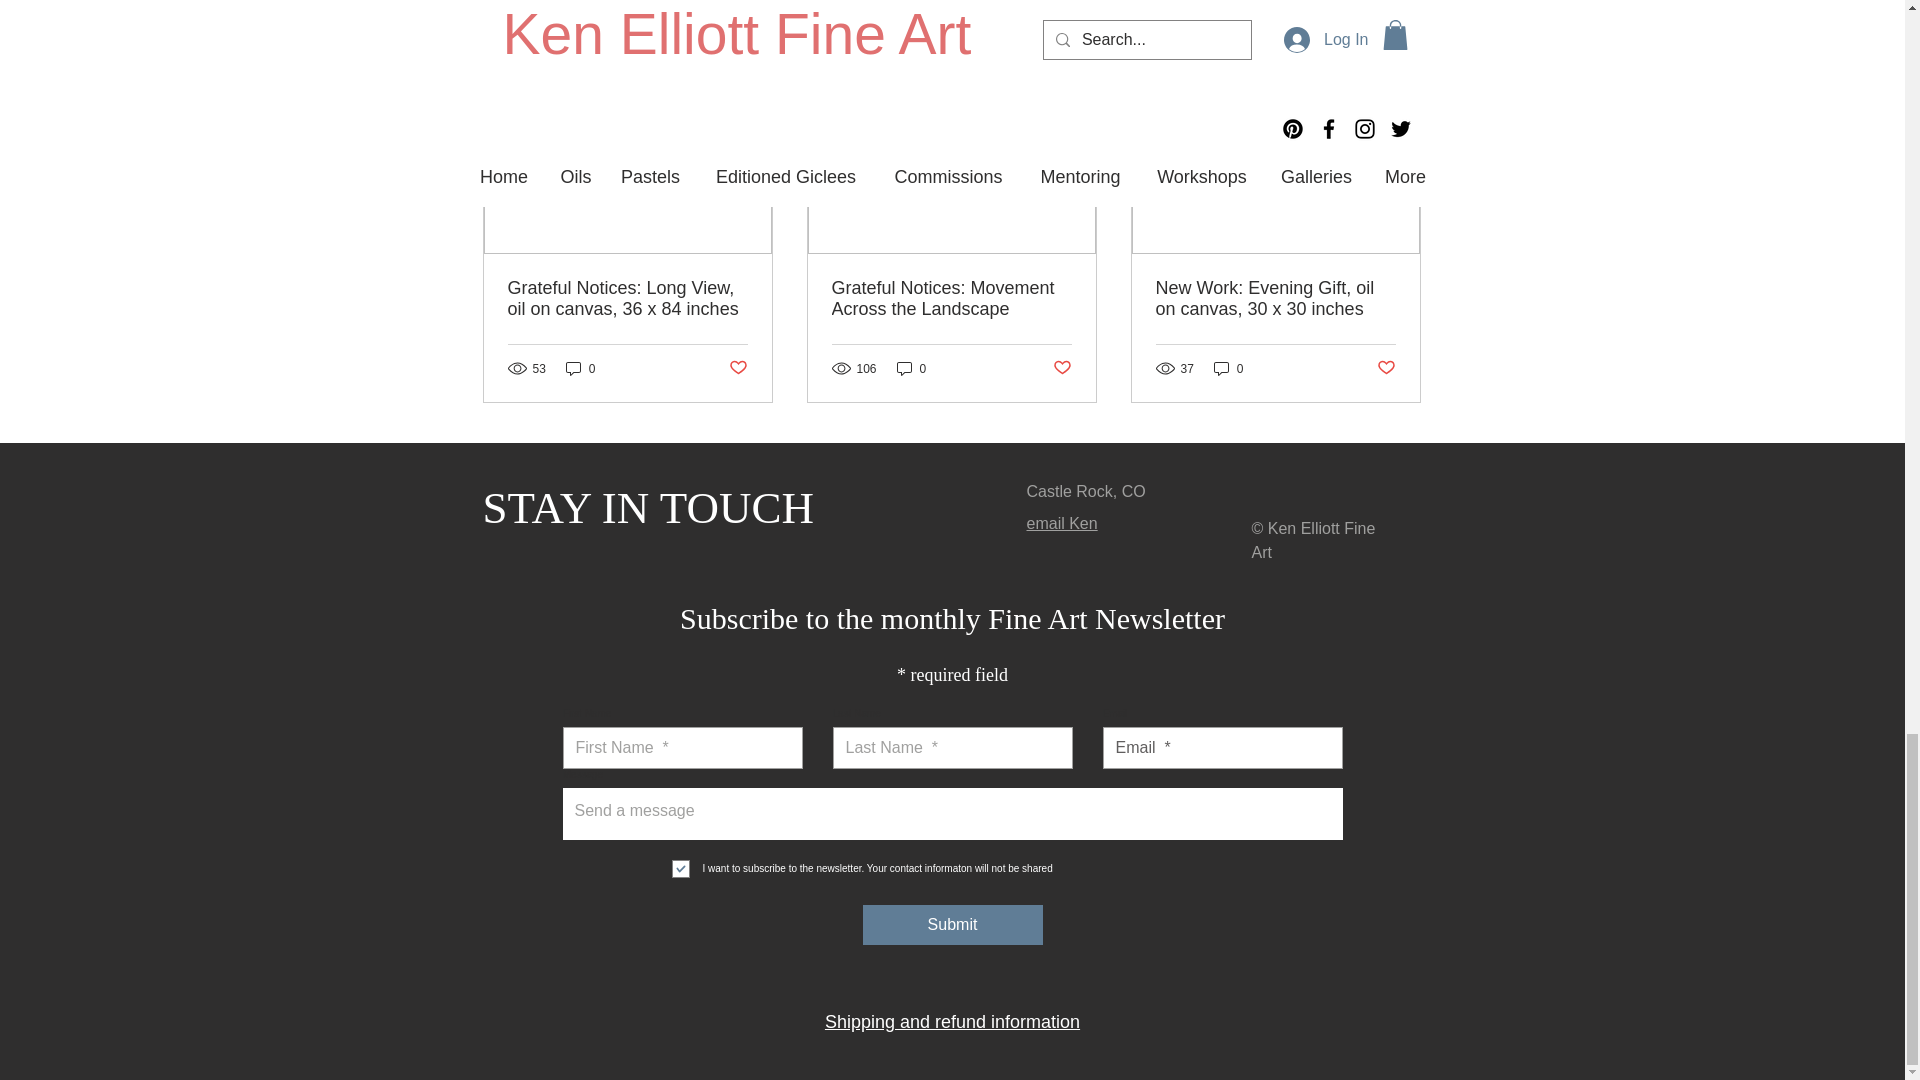 The height and width of the screenshot is (1080, 1920). Describe the element at coordinates (736, 368) in the screenshot. I see `Post not marked as liked` at that location.